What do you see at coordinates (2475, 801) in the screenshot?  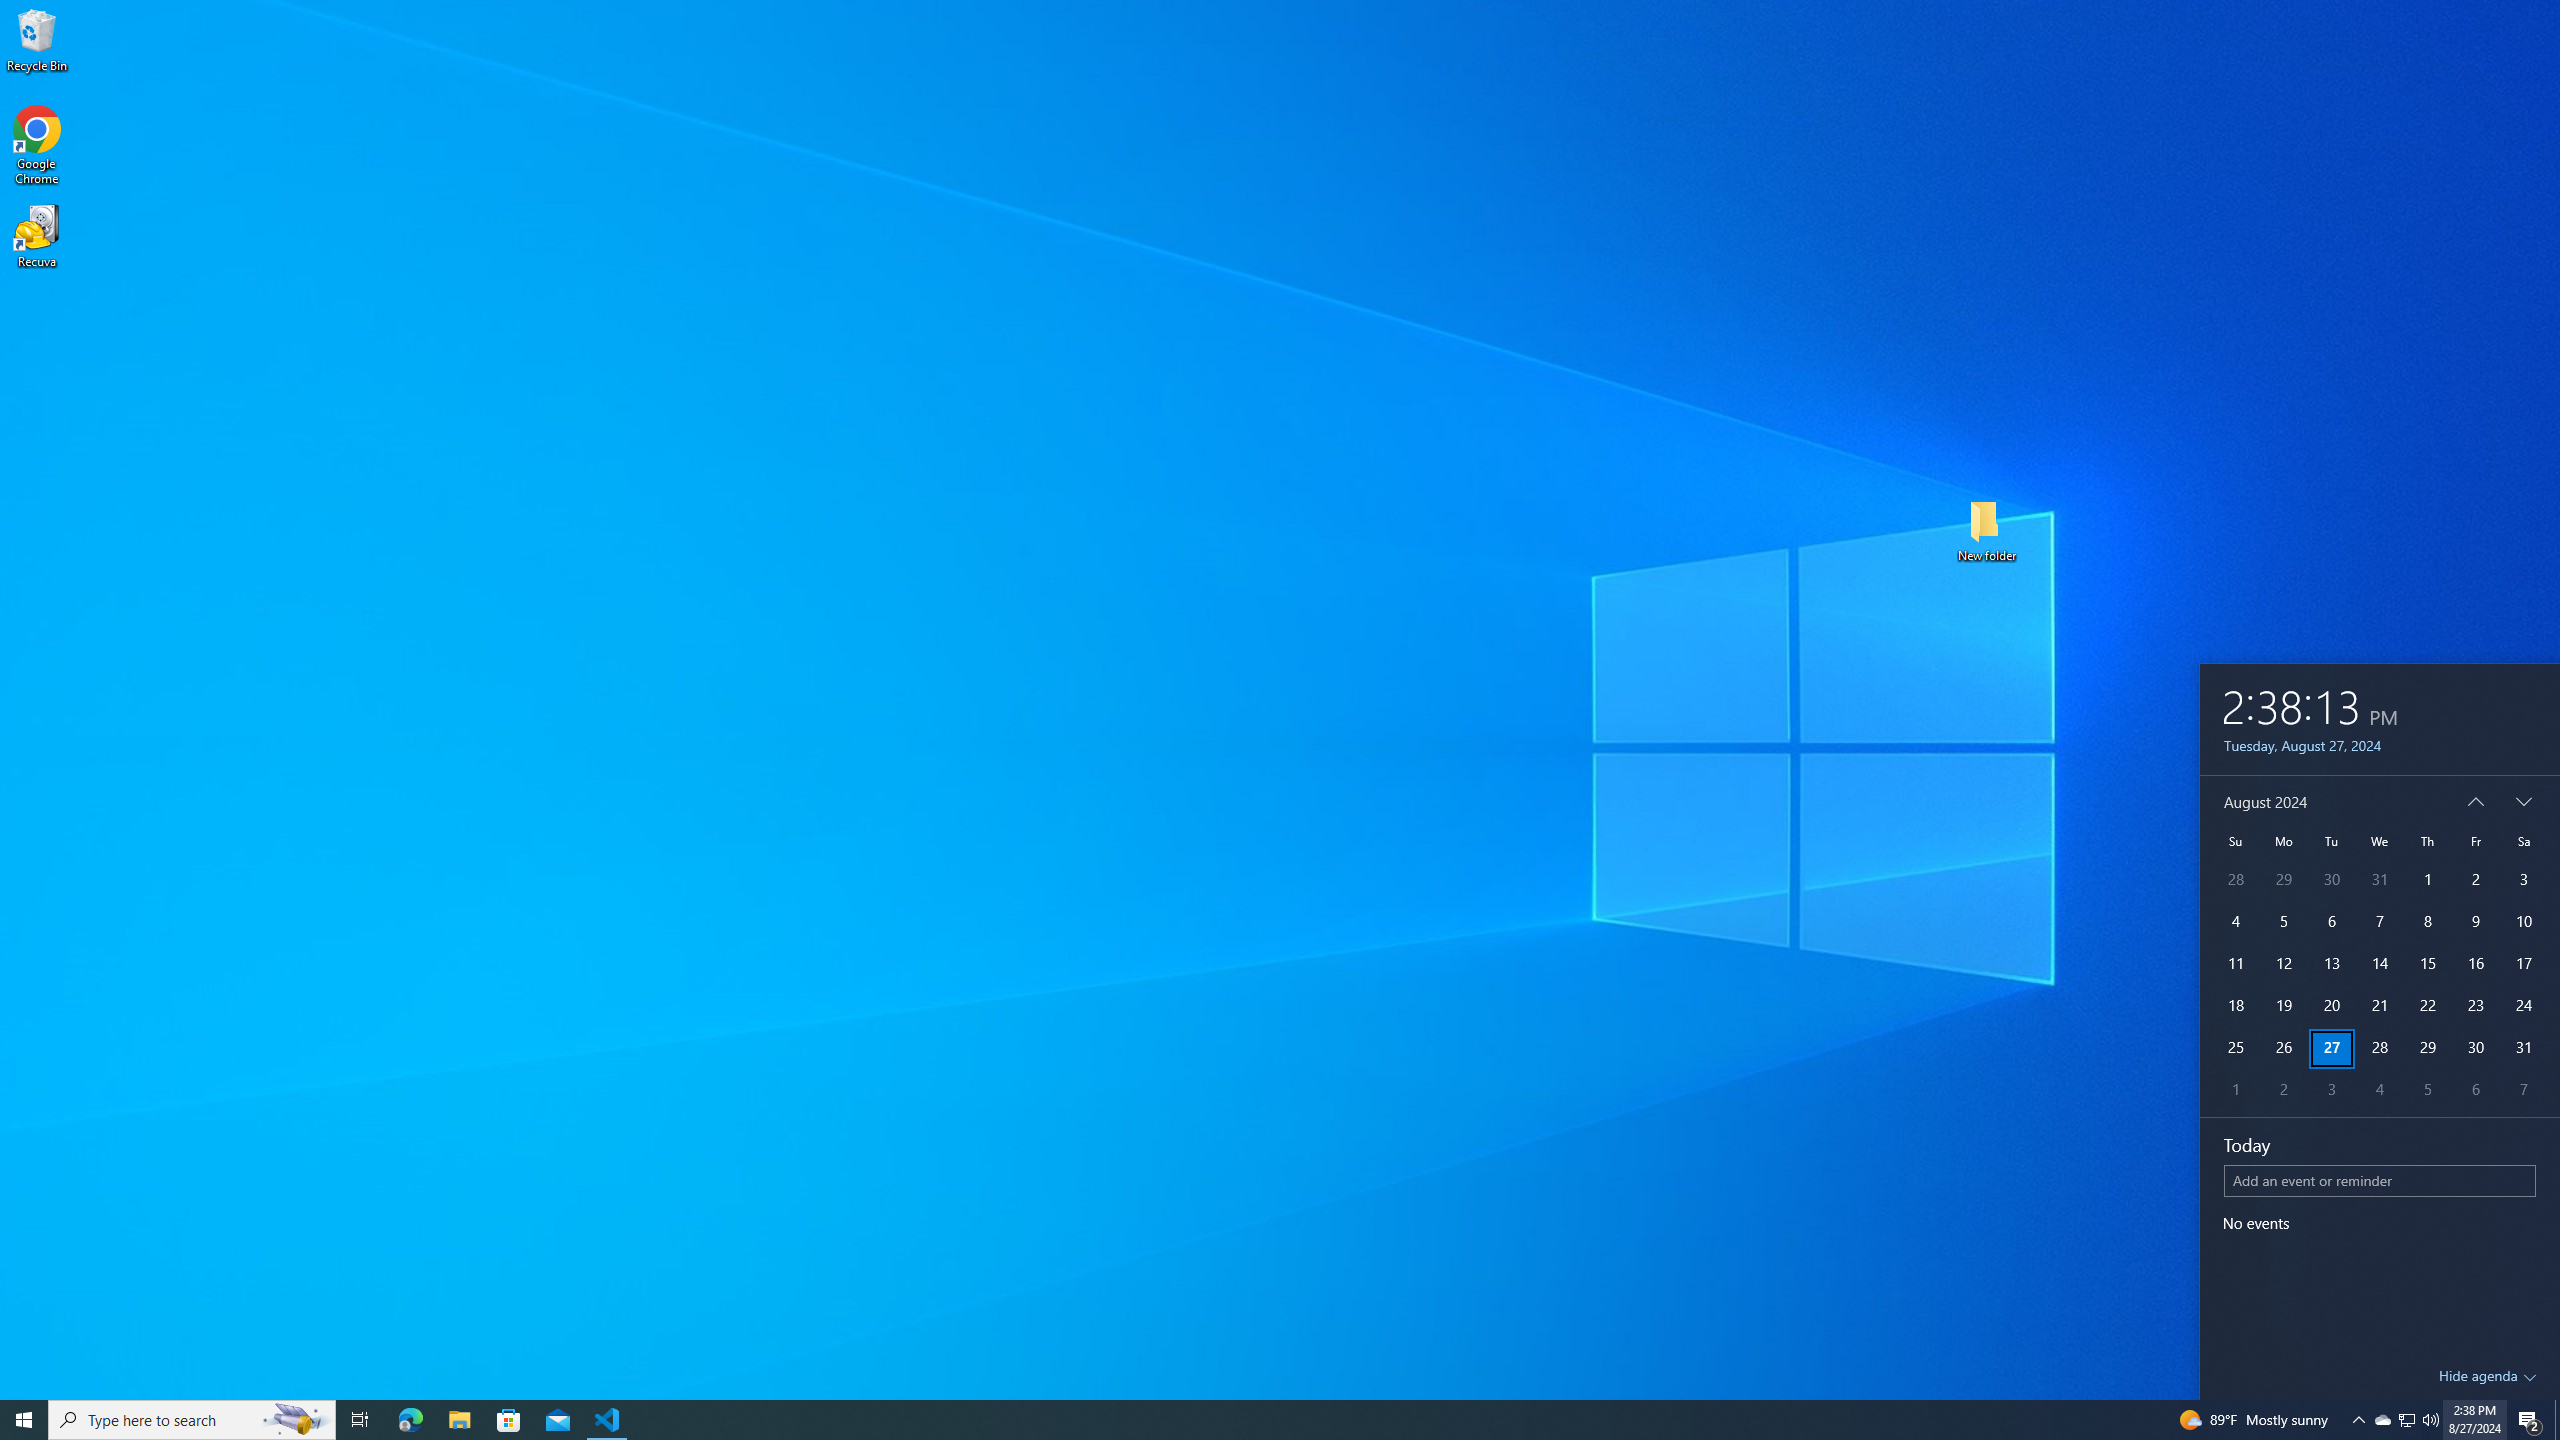 I see `Previous` at bounding box center [2475, 801].